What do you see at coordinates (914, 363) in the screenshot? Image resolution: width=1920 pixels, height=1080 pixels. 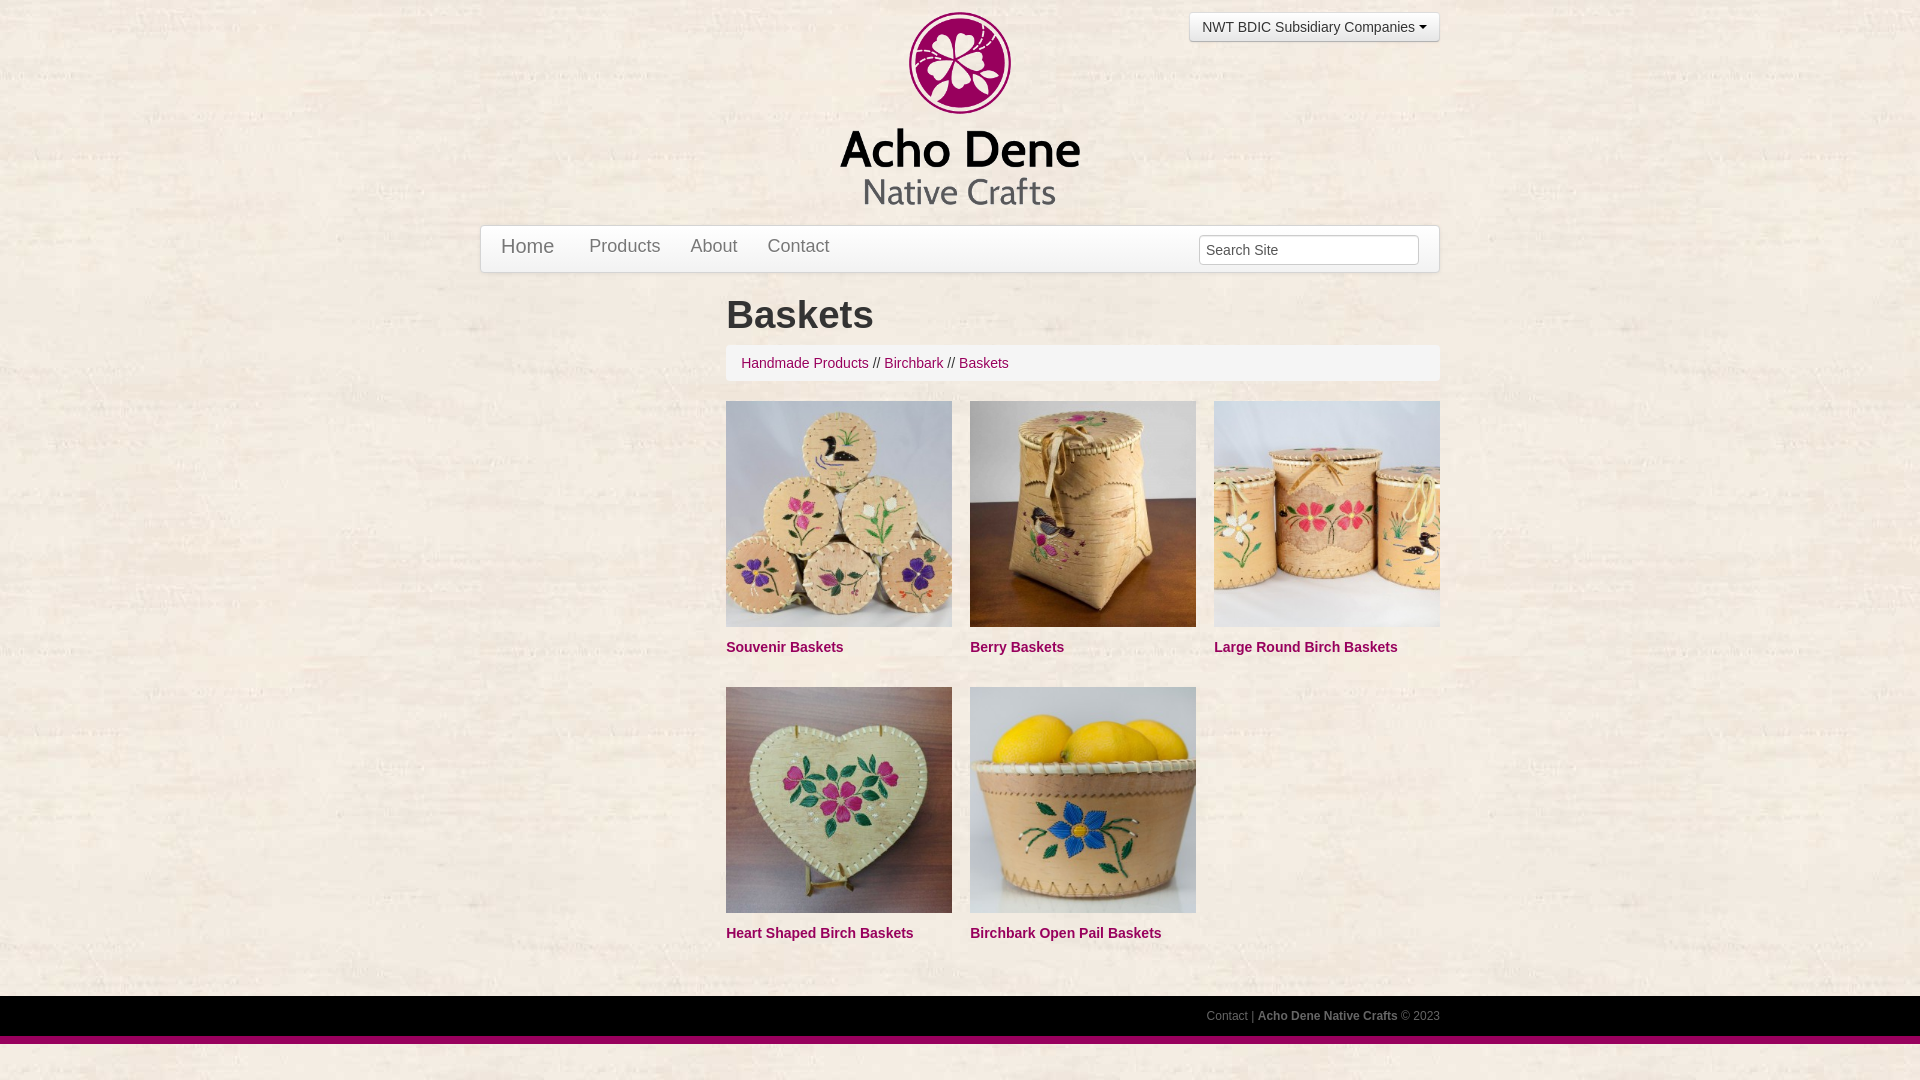 I see `Birchbark` at bounding box center [914, 363].